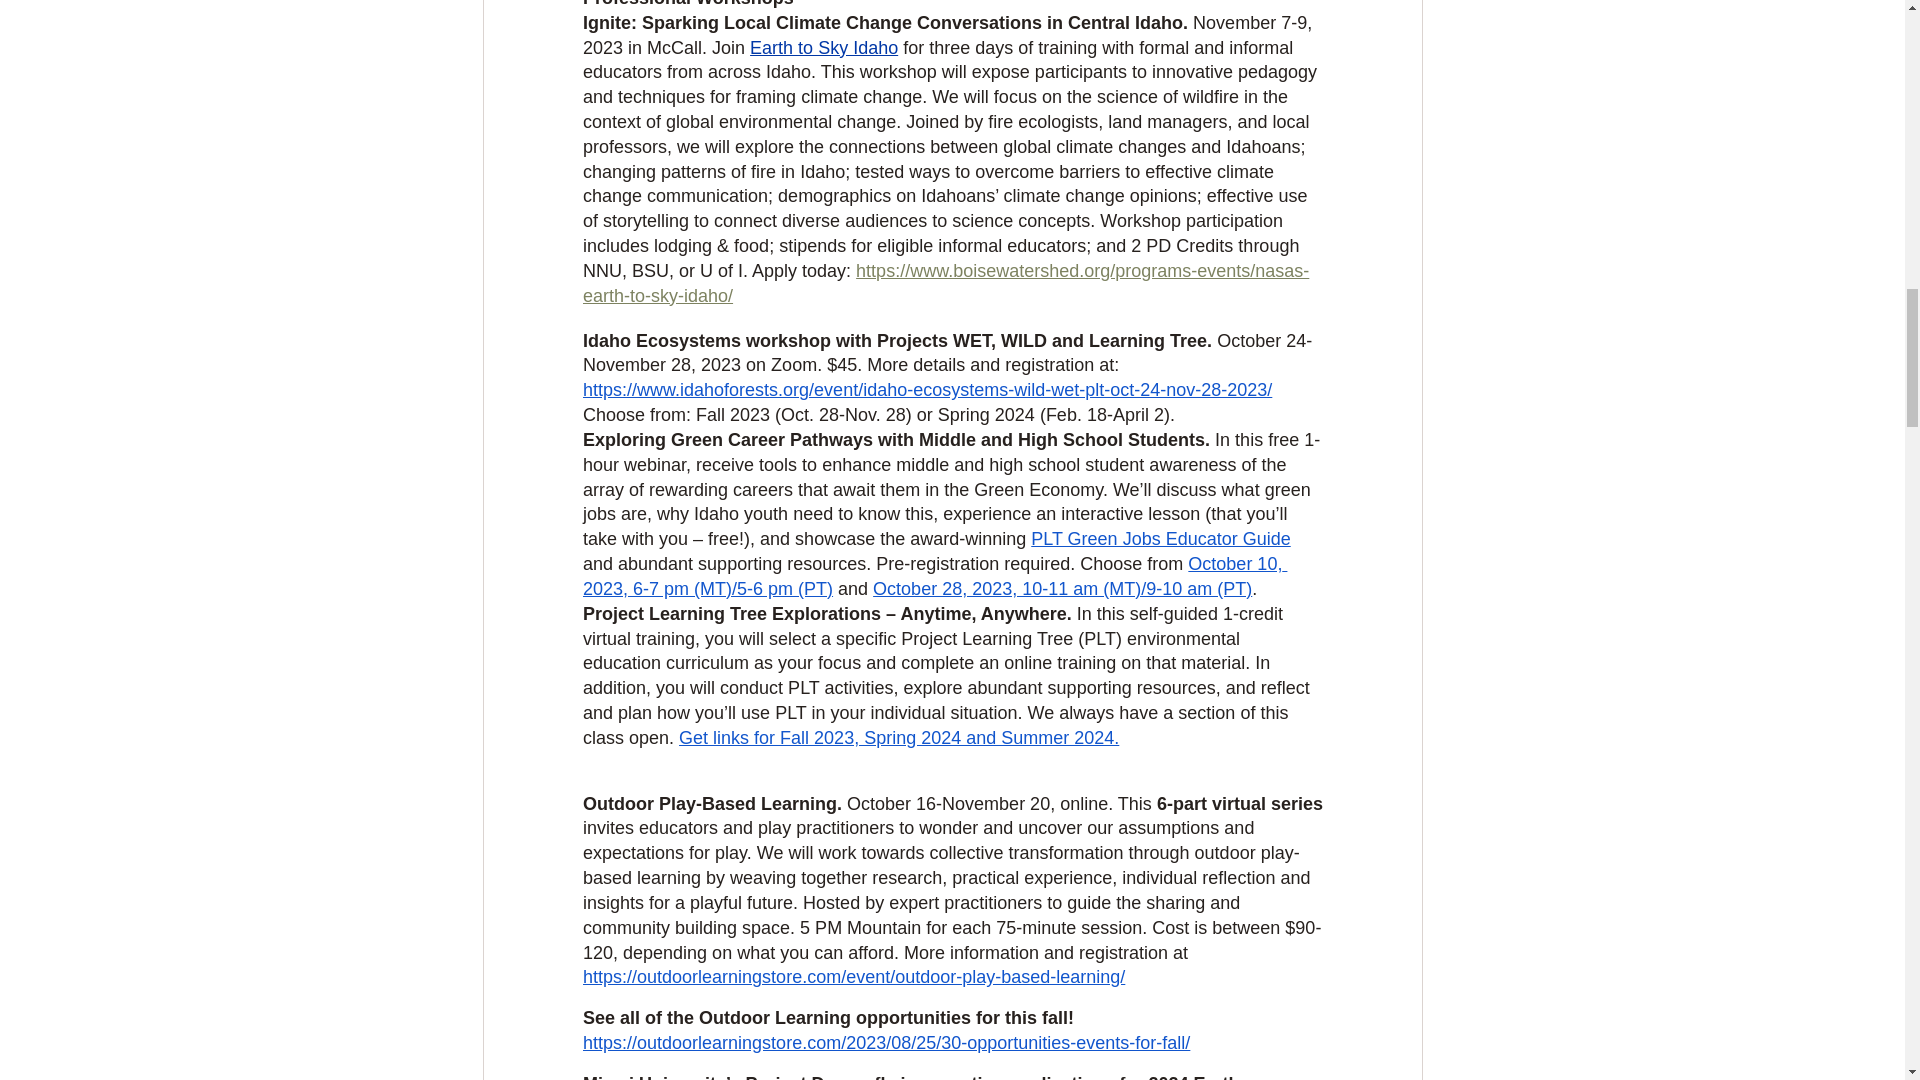 Image resolution: width=1920 pixels, height=1080 pixels. I want to click on PLT Green Jobs Educator Guide, so click(1160, 538).